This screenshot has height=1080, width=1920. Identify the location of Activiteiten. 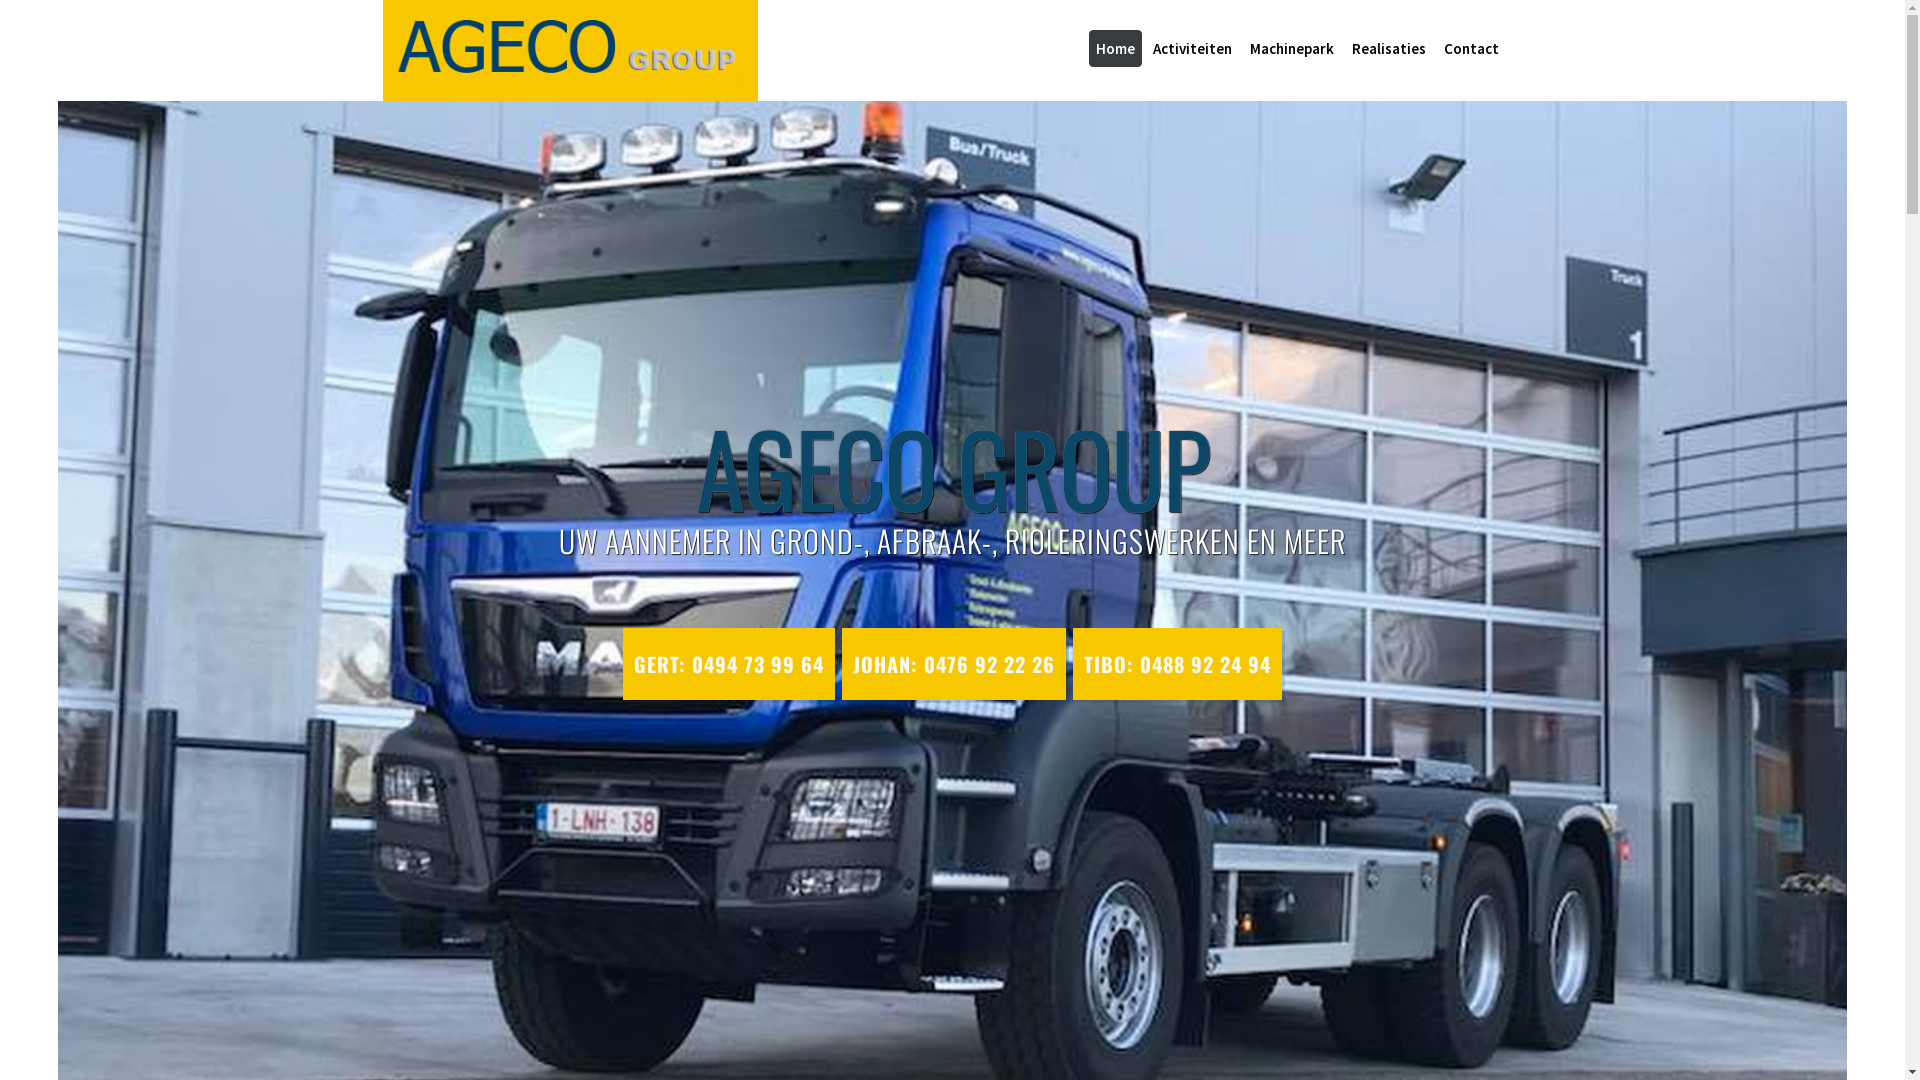
(1192, 48).